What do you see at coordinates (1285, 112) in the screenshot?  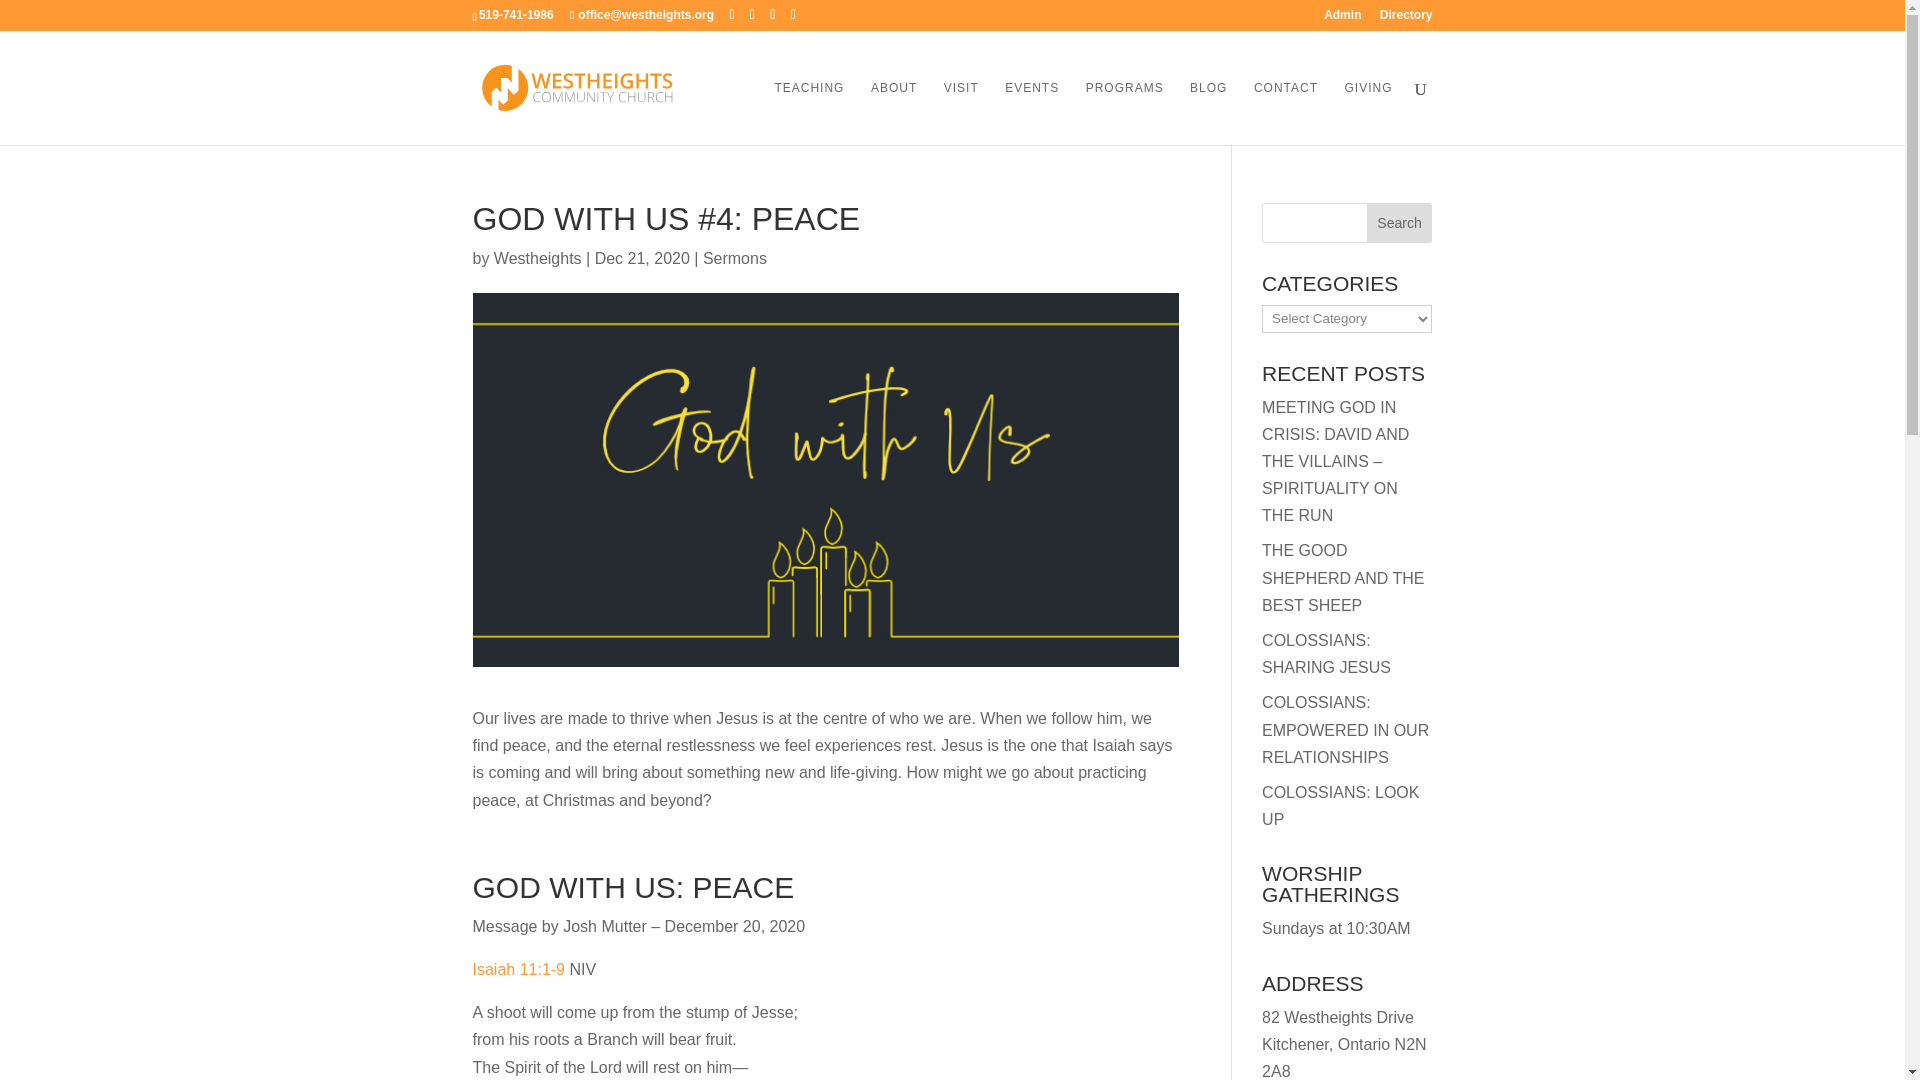 I see `CONTACT` at bounding box center [1285, 112].